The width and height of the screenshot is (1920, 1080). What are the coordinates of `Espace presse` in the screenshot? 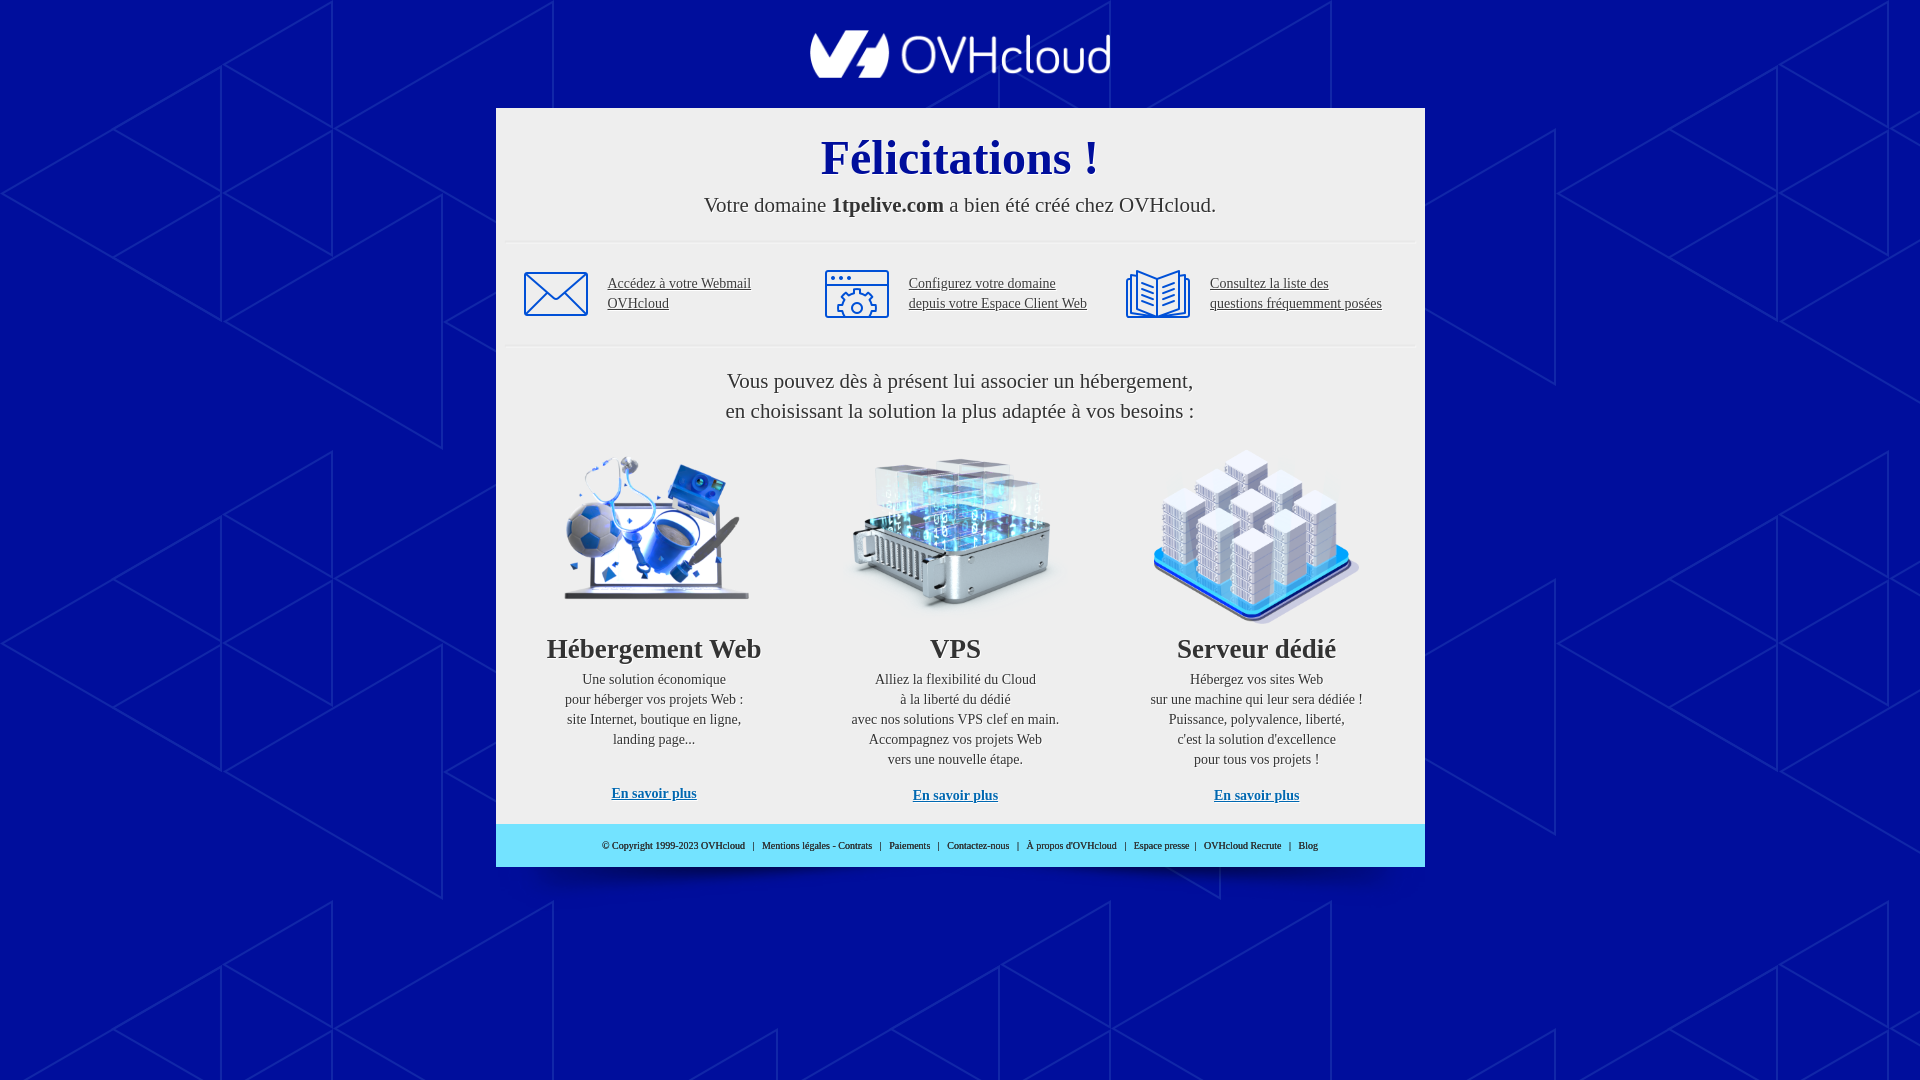 It's located at (1162, 846).